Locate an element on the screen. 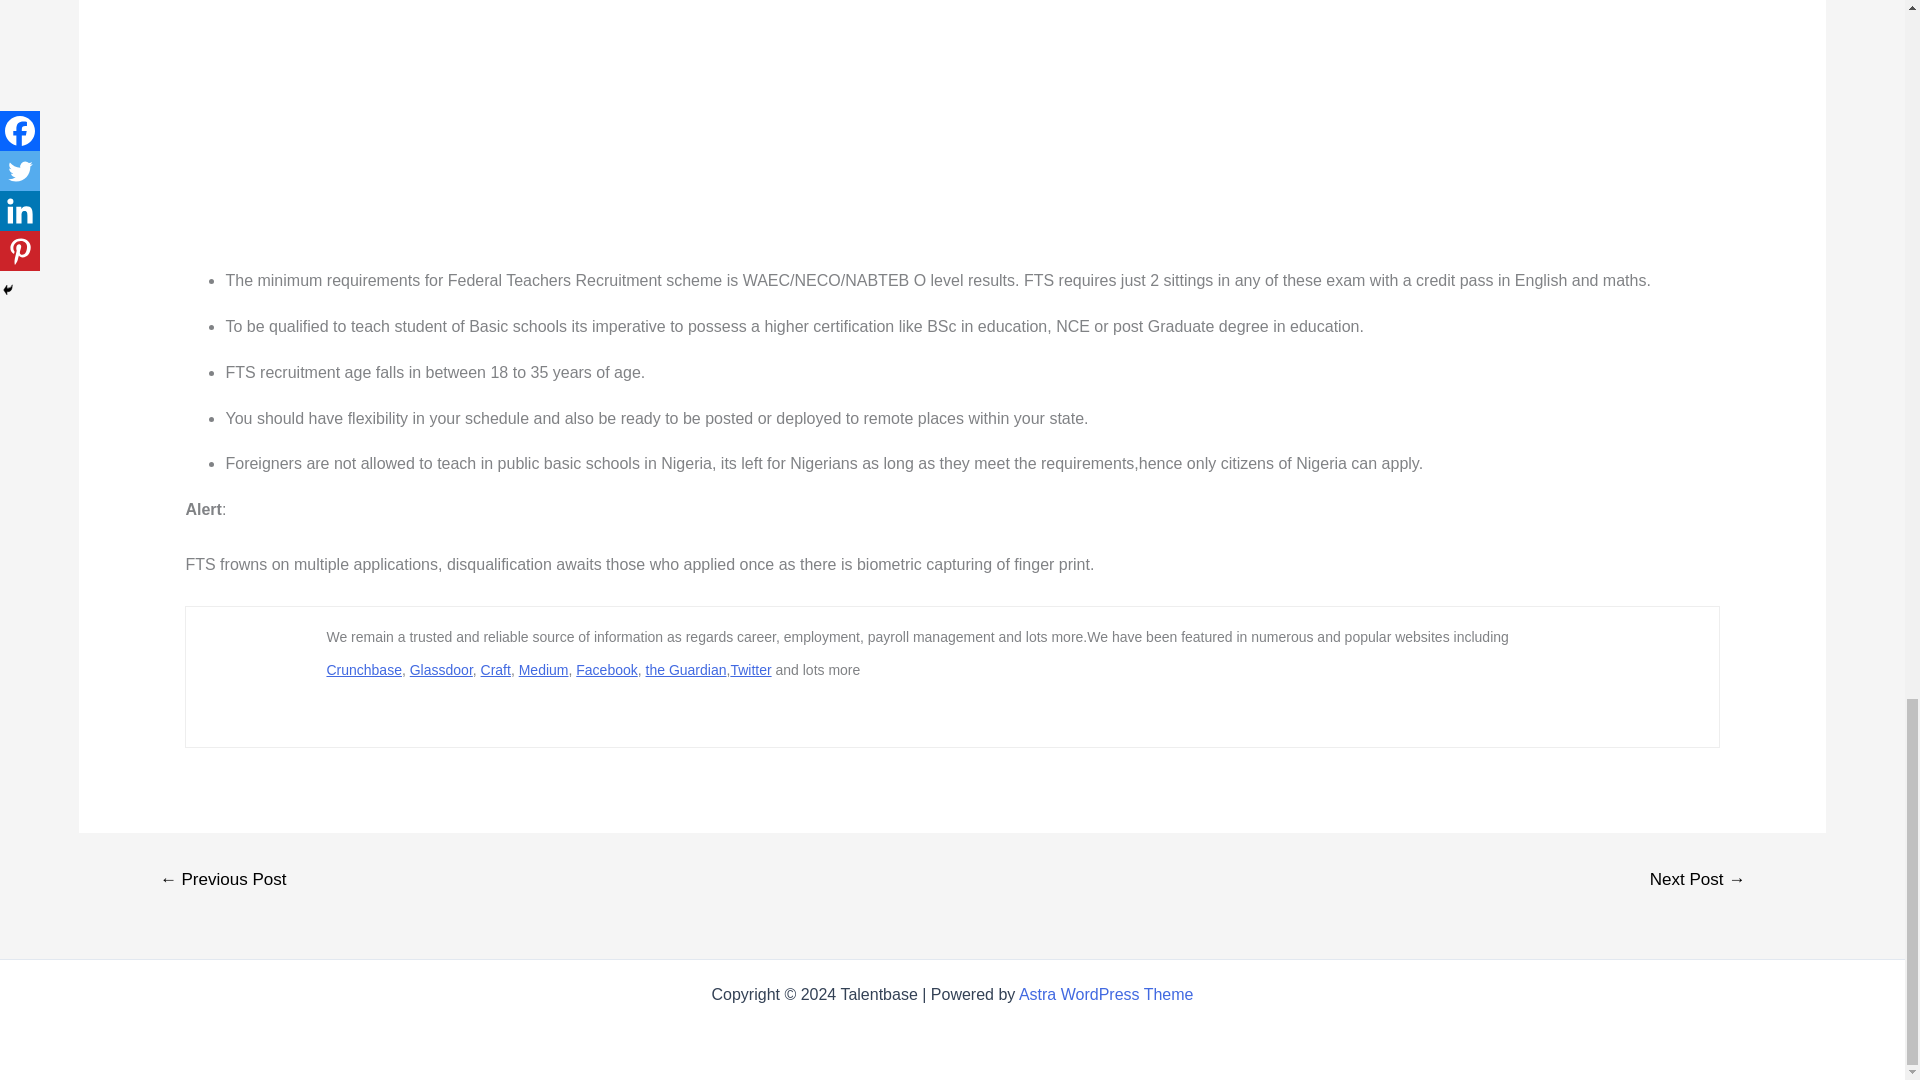 This screenshot has height=1080, width=1920. Glassdoor is located at coordinates (441, 670).